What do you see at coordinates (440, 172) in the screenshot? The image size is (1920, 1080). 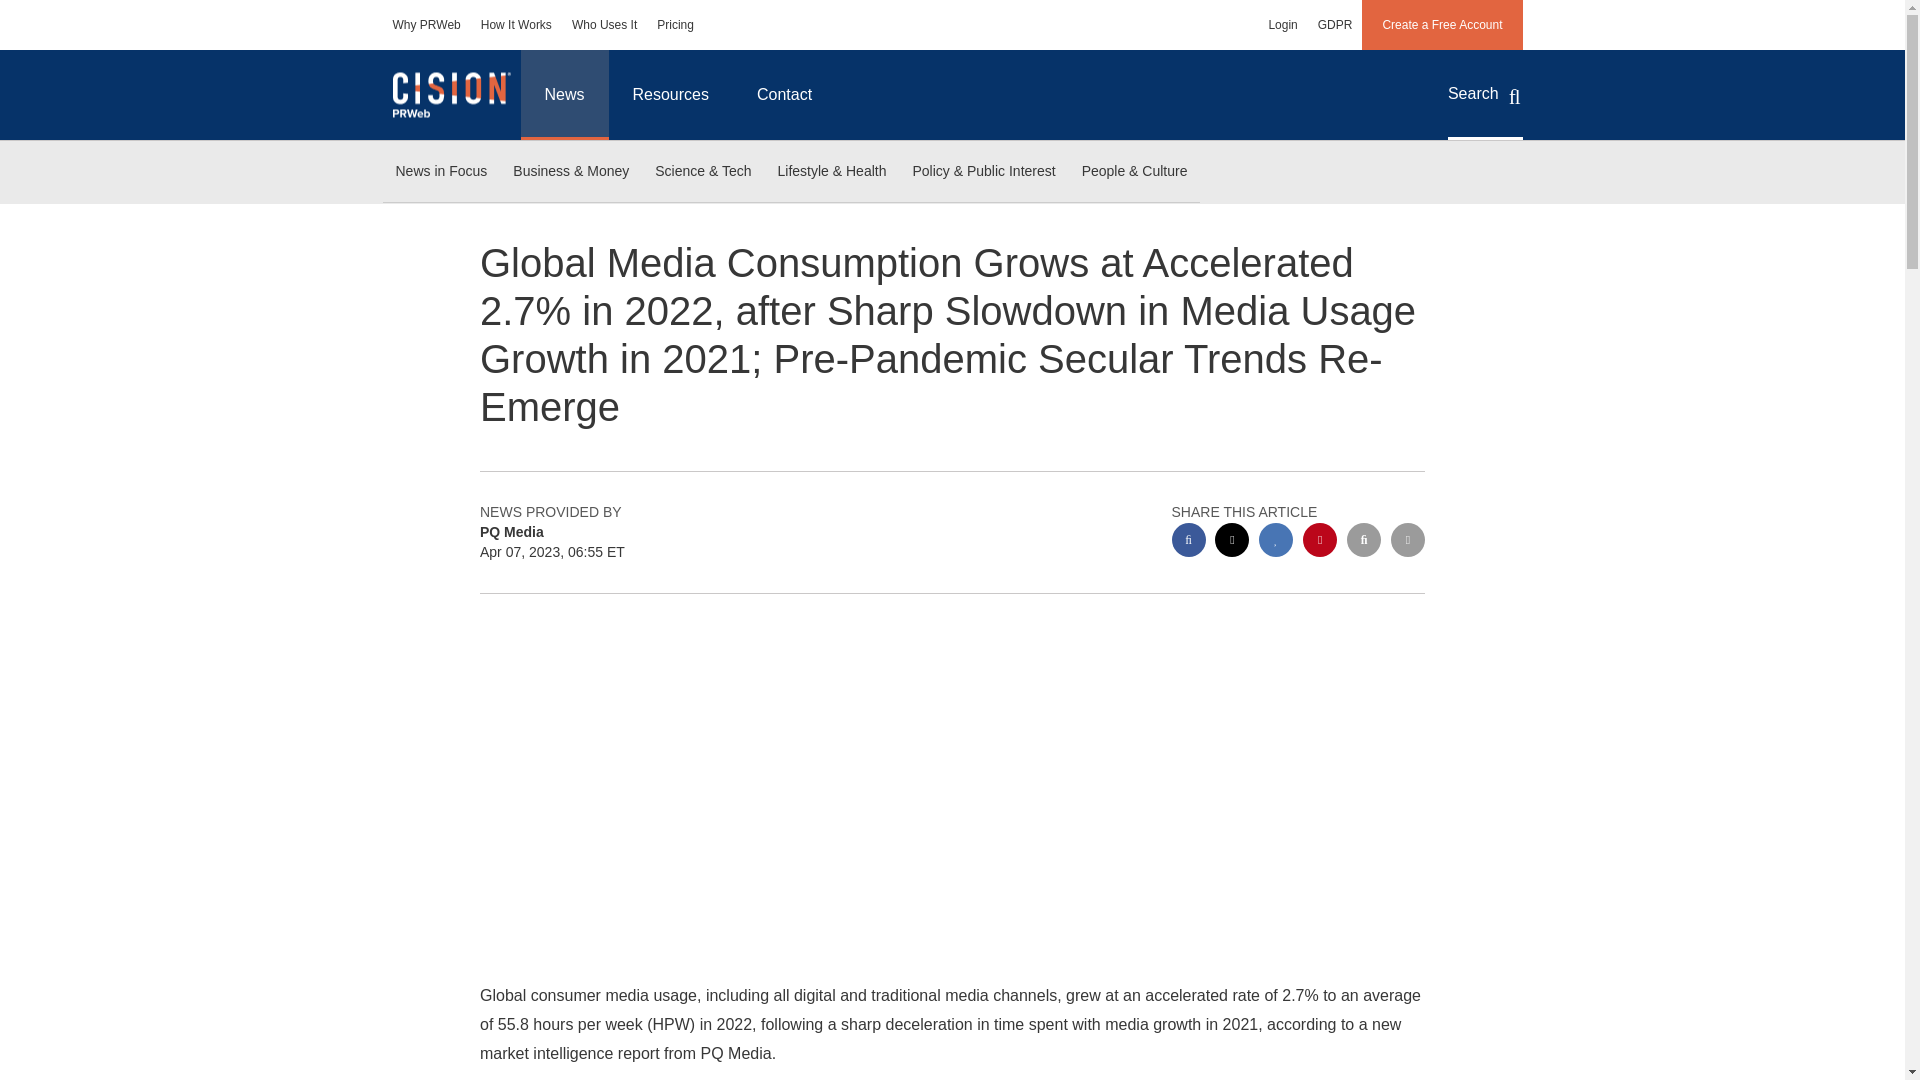 I see `News in Focus` at bounding box center [440, 172].